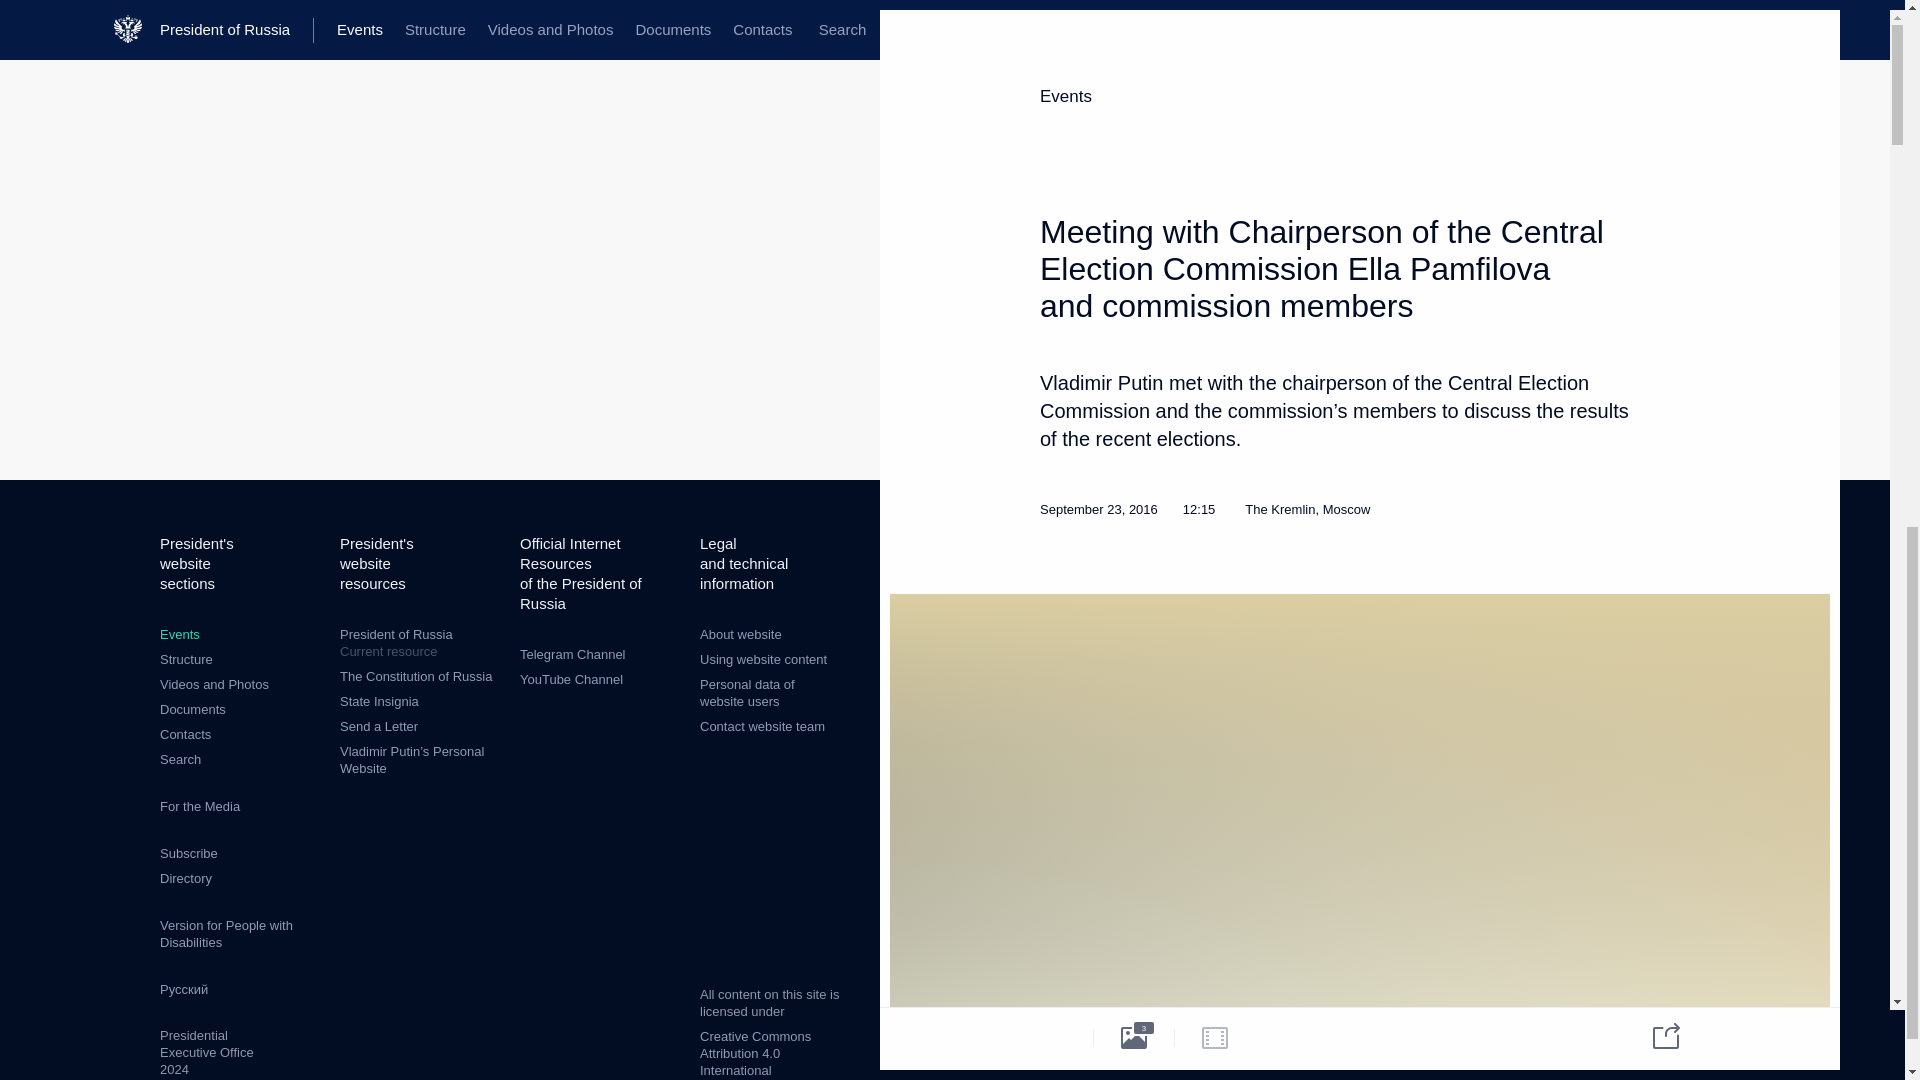 The width and height of the screenshot is (1920, 1080). Describe the element at coordinates (200, 806) in the screenshot. I see `For the Media` at that location.